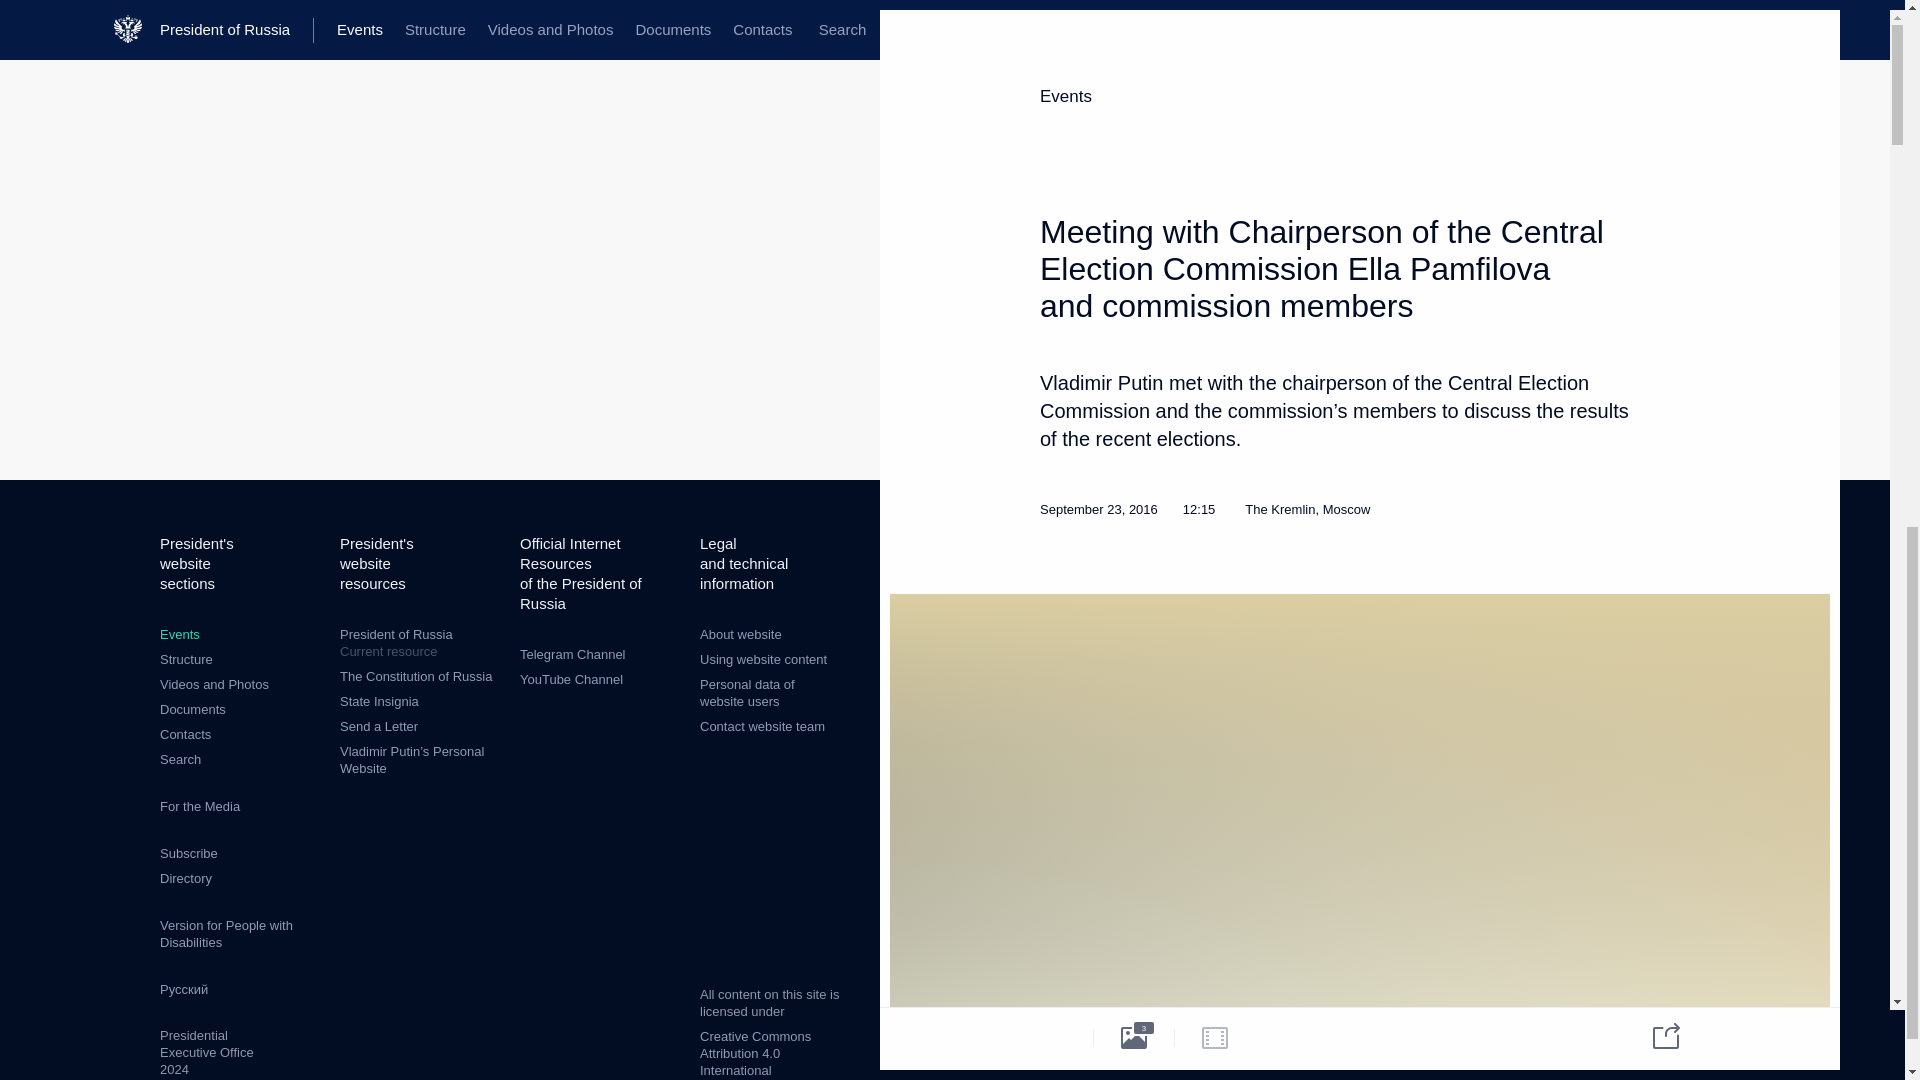 The width and height of the screenshot is (1920, 1080). Describe the element at coordinates (200, 806) in the screenshot. I see `For the Media` at that location.